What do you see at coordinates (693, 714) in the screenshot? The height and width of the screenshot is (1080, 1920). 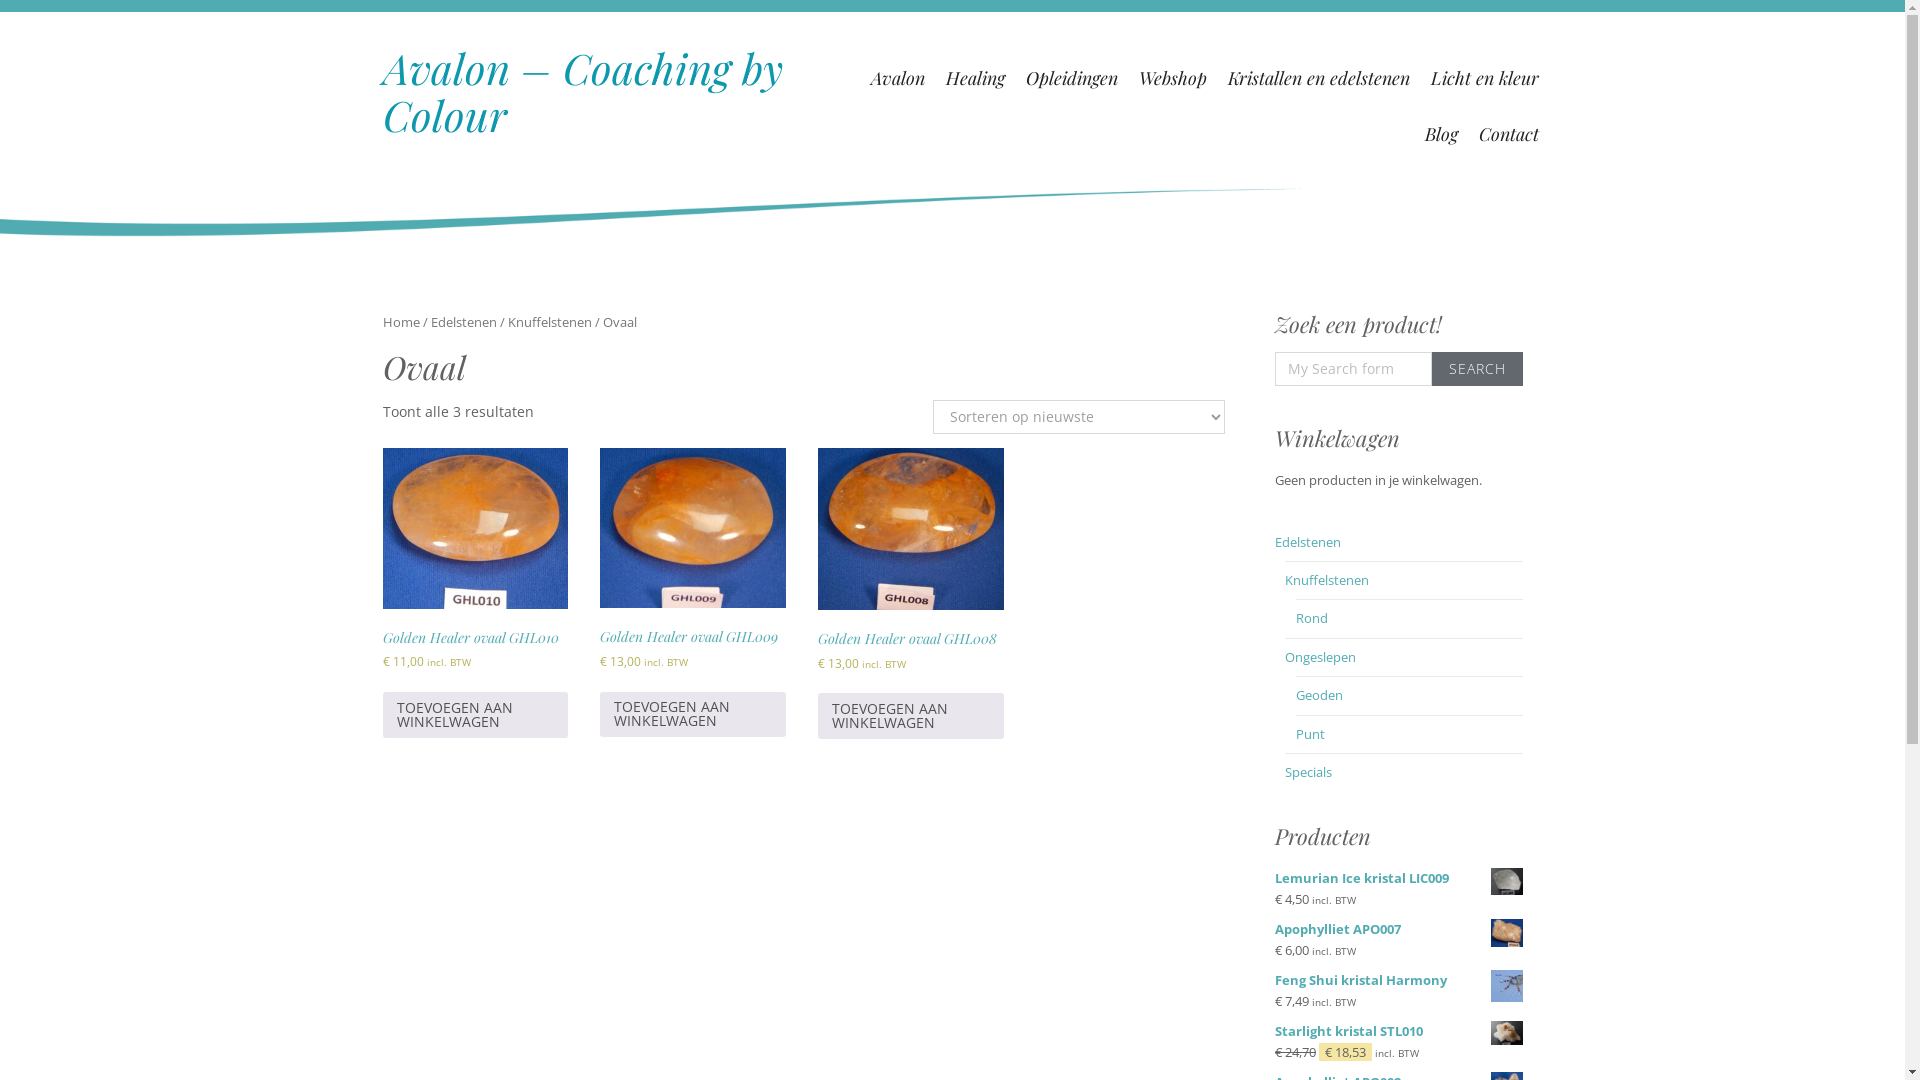 I see `TOEVOEGEN AAN WINKELWAGEN` at bounding box center [693, 714].